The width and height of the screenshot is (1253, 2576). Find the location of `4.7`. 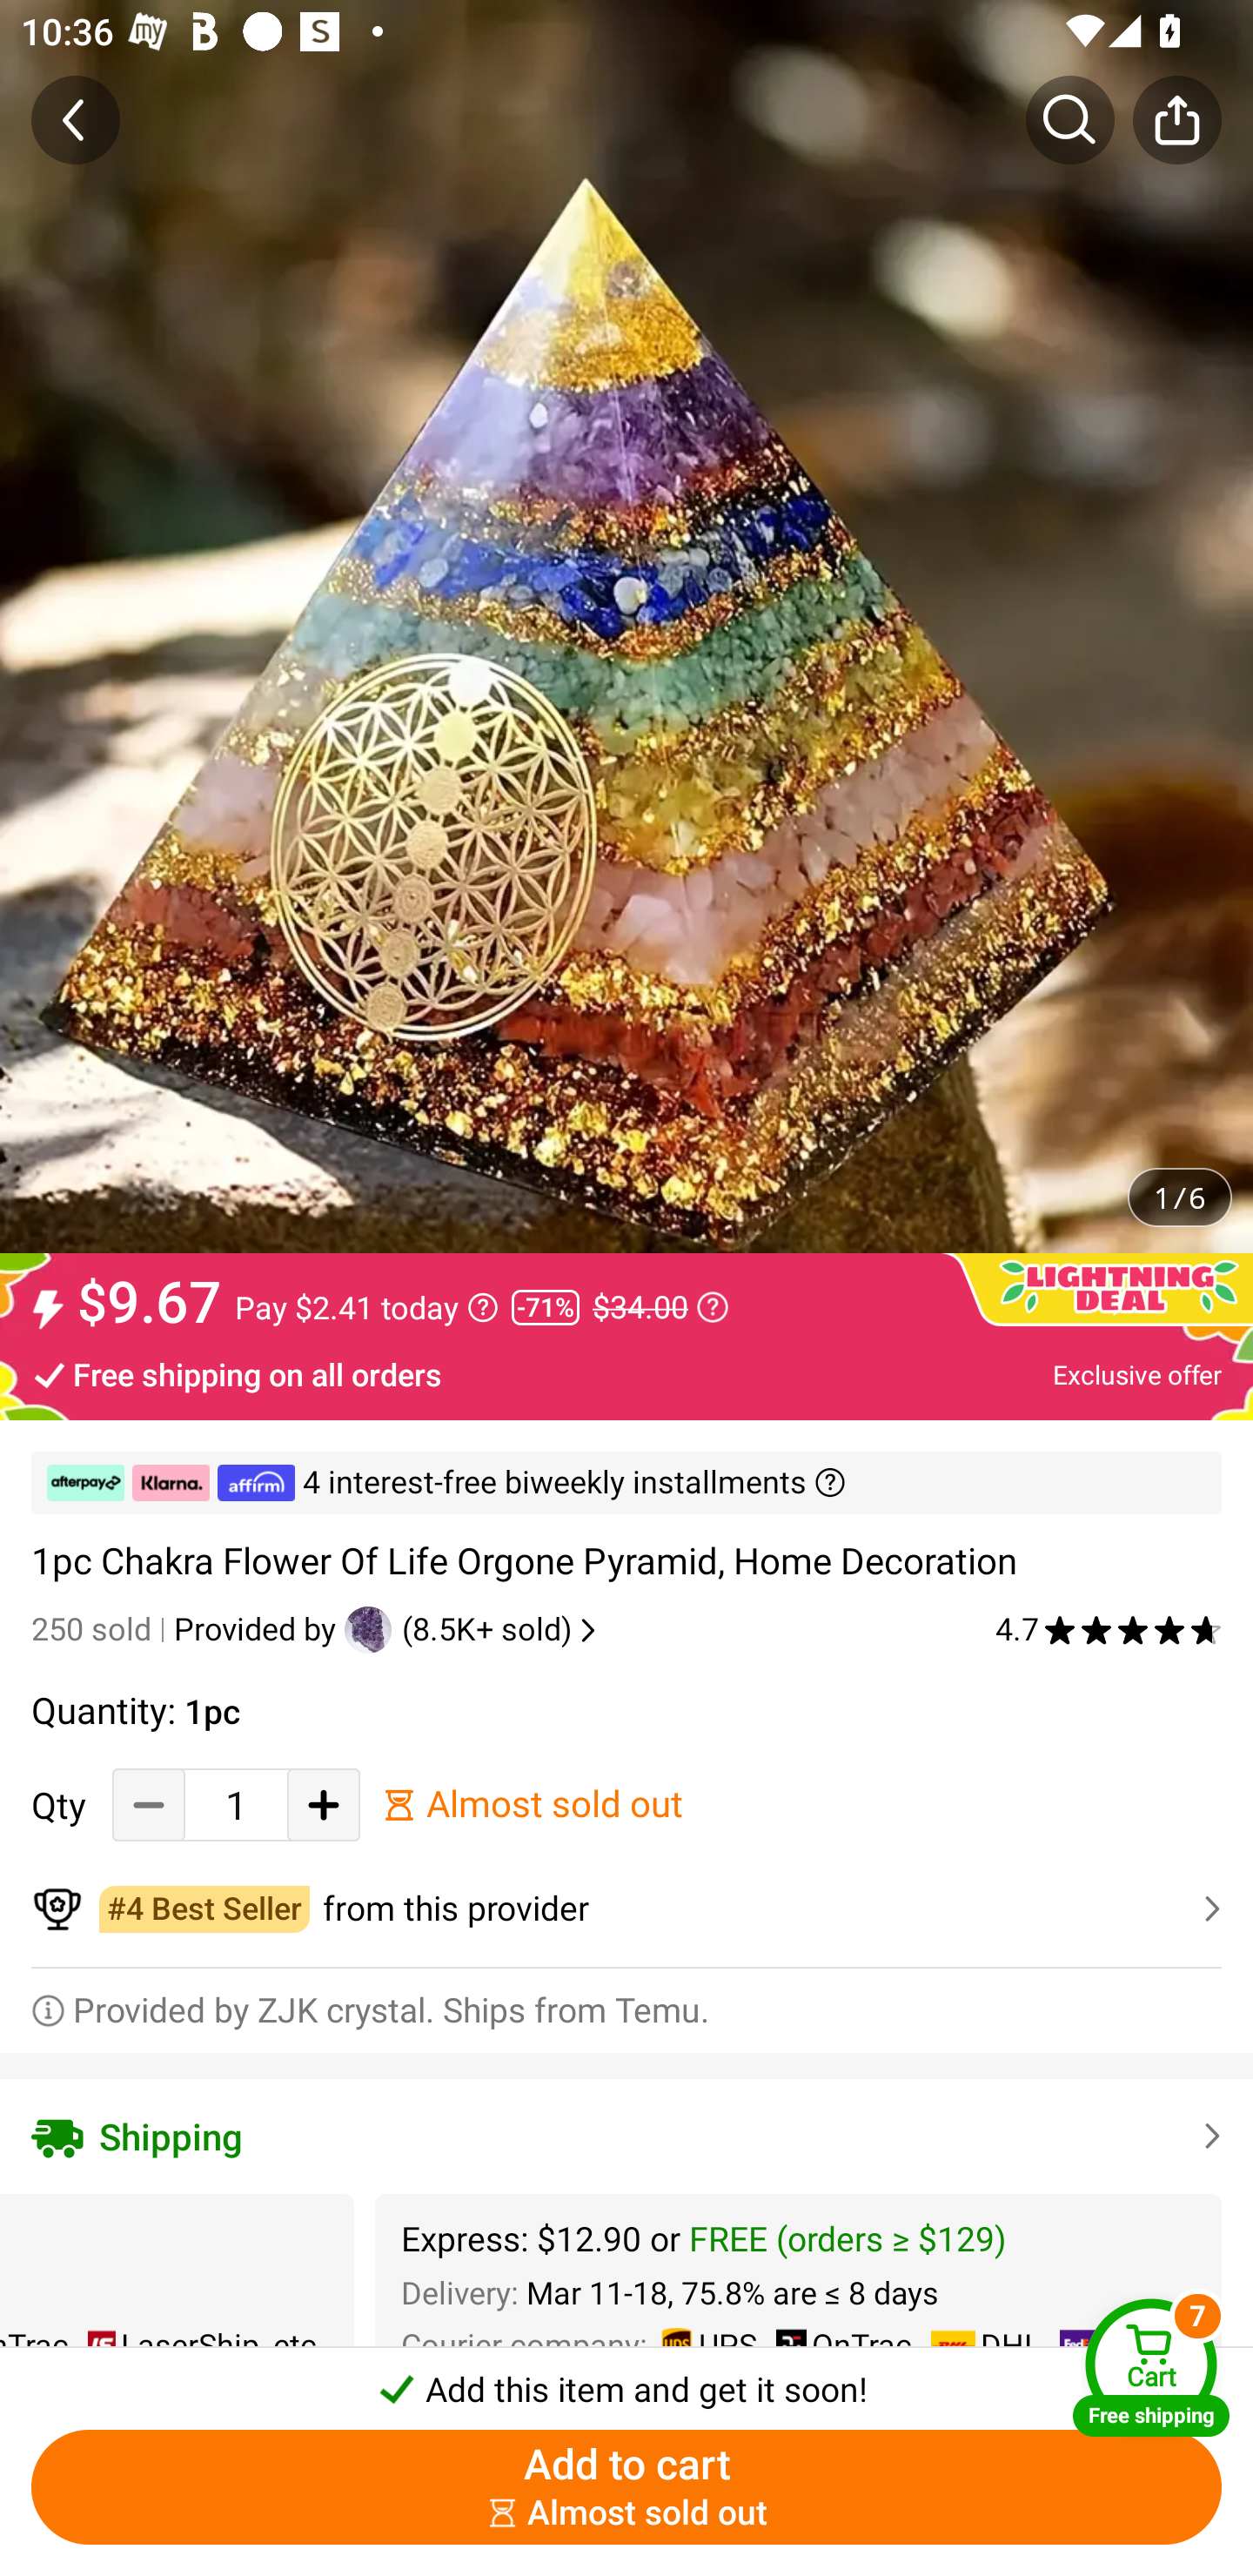

4.7 is located at coordinates (1109, 1630).